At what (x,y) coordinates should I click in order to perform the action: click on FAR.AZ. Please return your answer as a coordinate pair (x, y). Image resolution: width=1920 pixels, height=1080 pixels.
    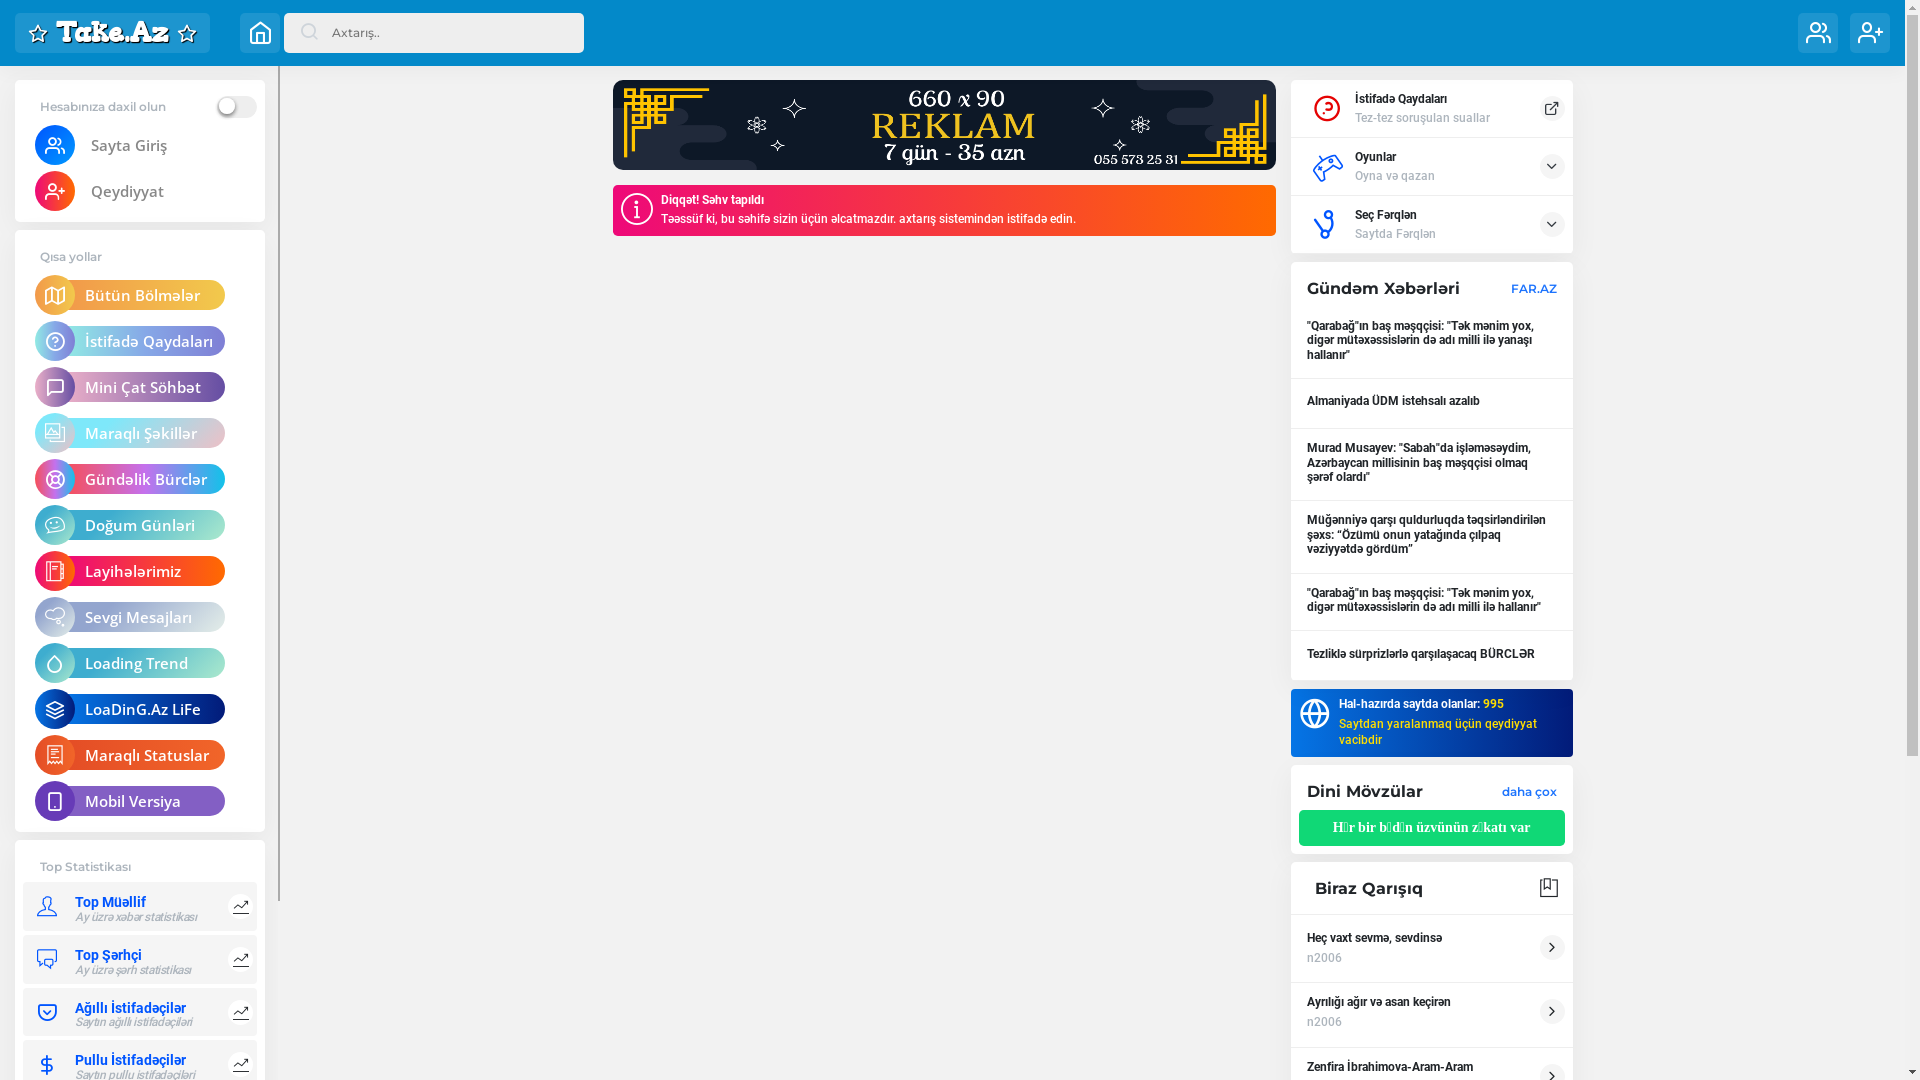
    Looking at the image, I should click on (1533, 288).